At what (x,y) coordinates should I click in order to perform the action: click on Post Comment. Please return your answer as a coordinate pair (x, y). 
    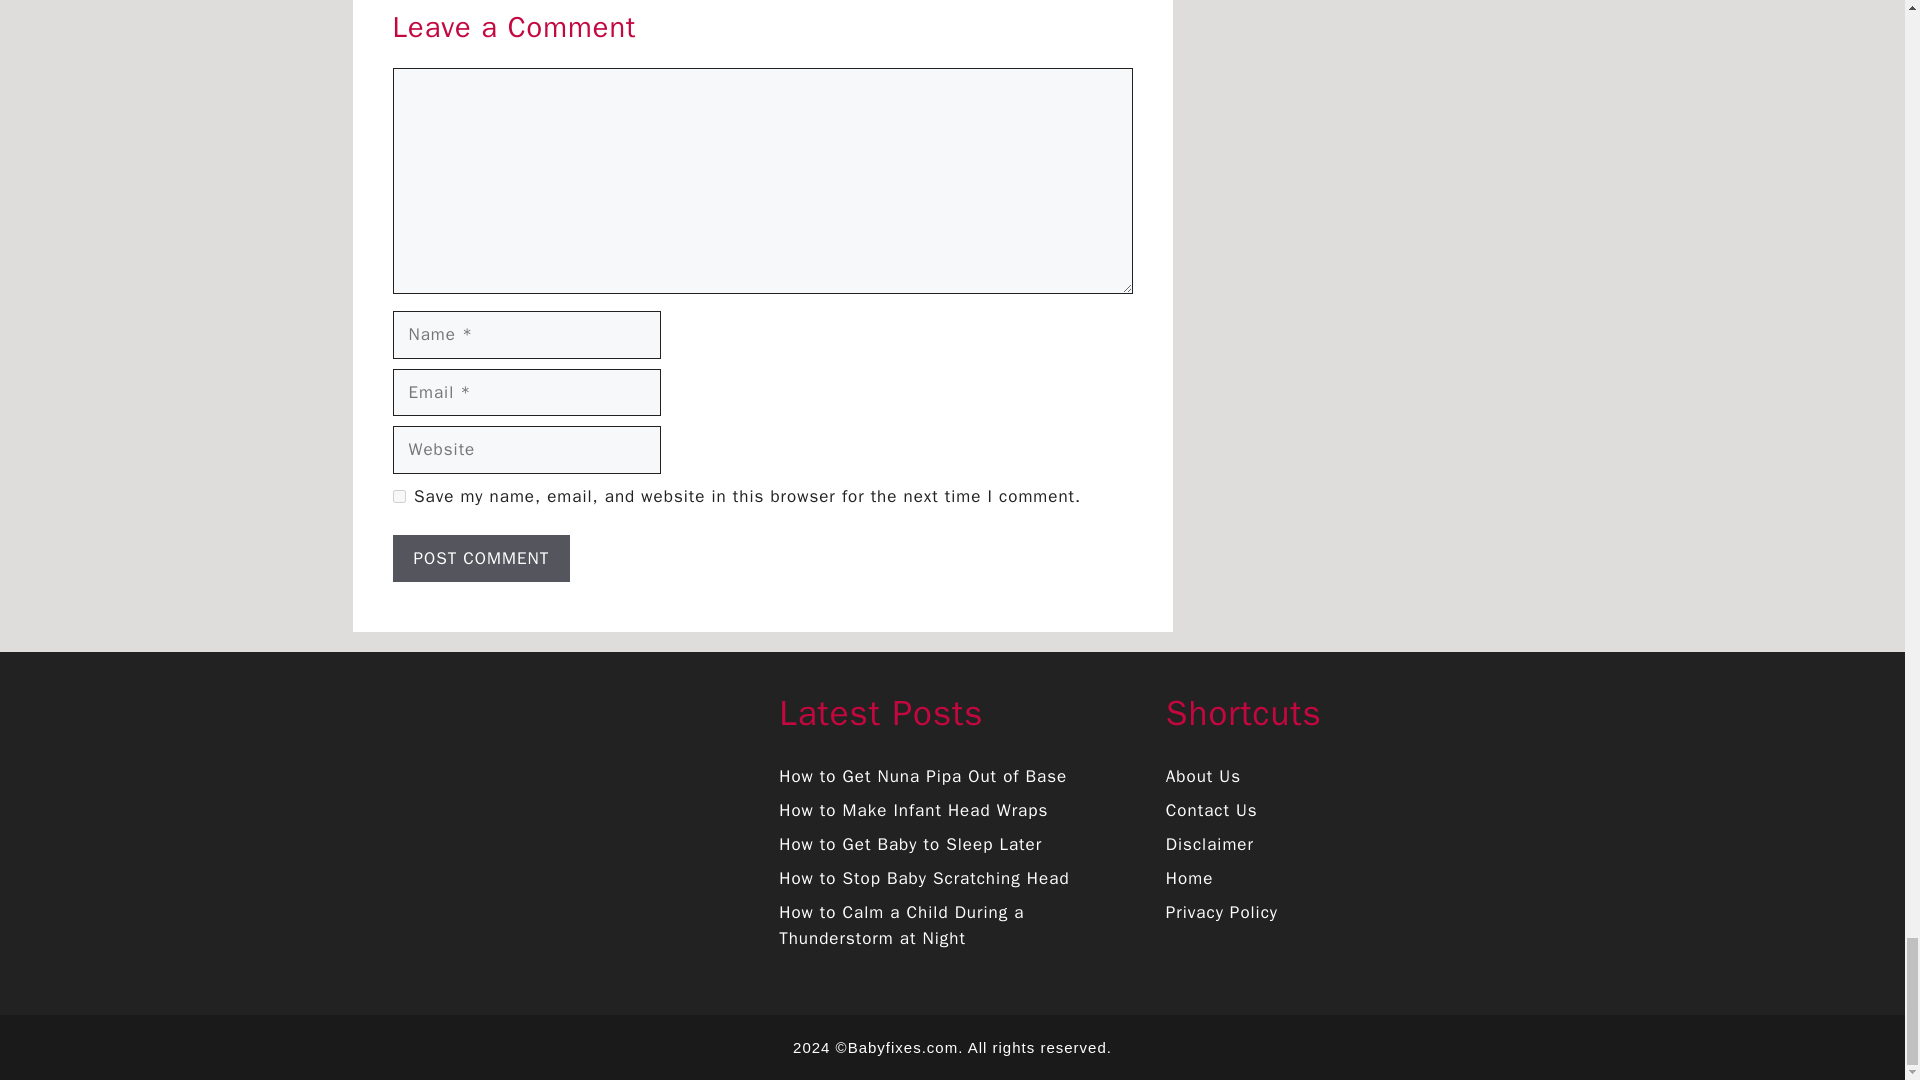
    Looking at the image, I should click on (480, 558).